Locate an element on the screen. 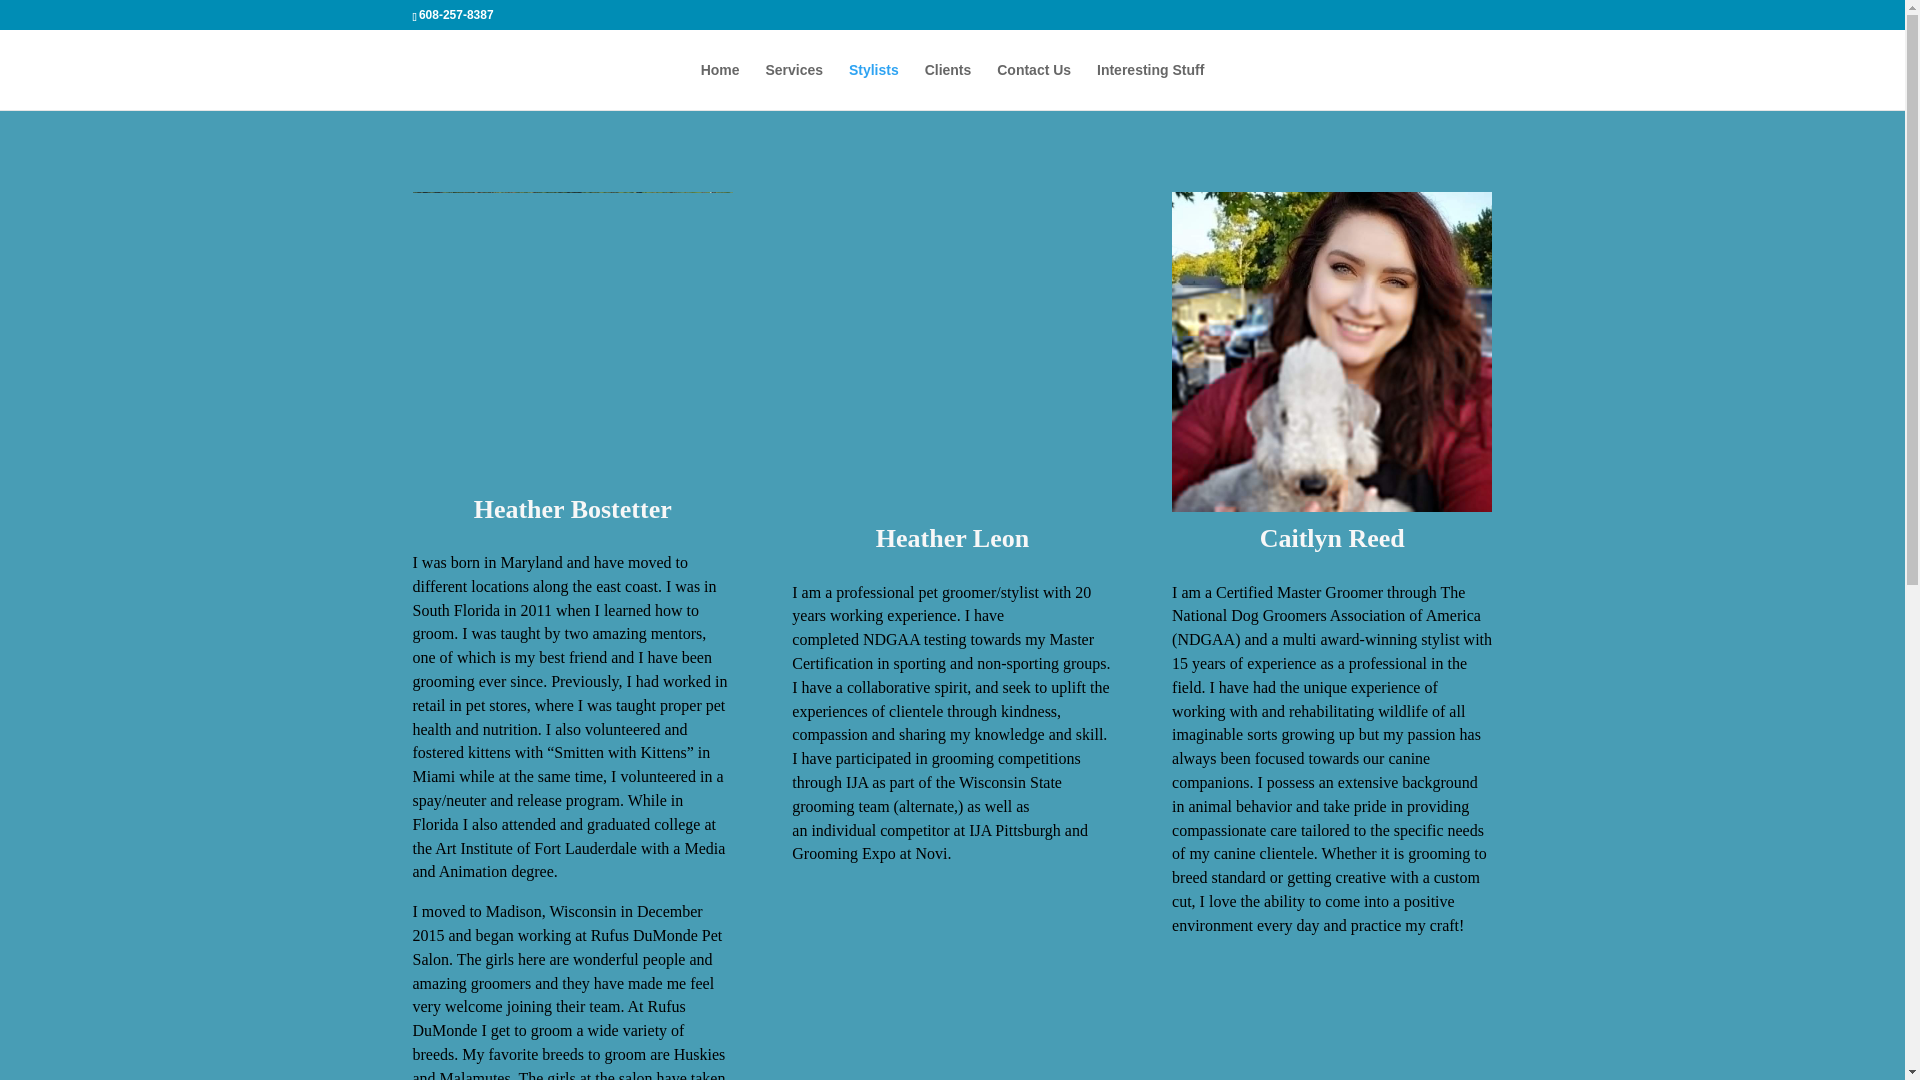 This screenshot has height=1080, width=1920. Stylists is located at coordinates (873, 86).